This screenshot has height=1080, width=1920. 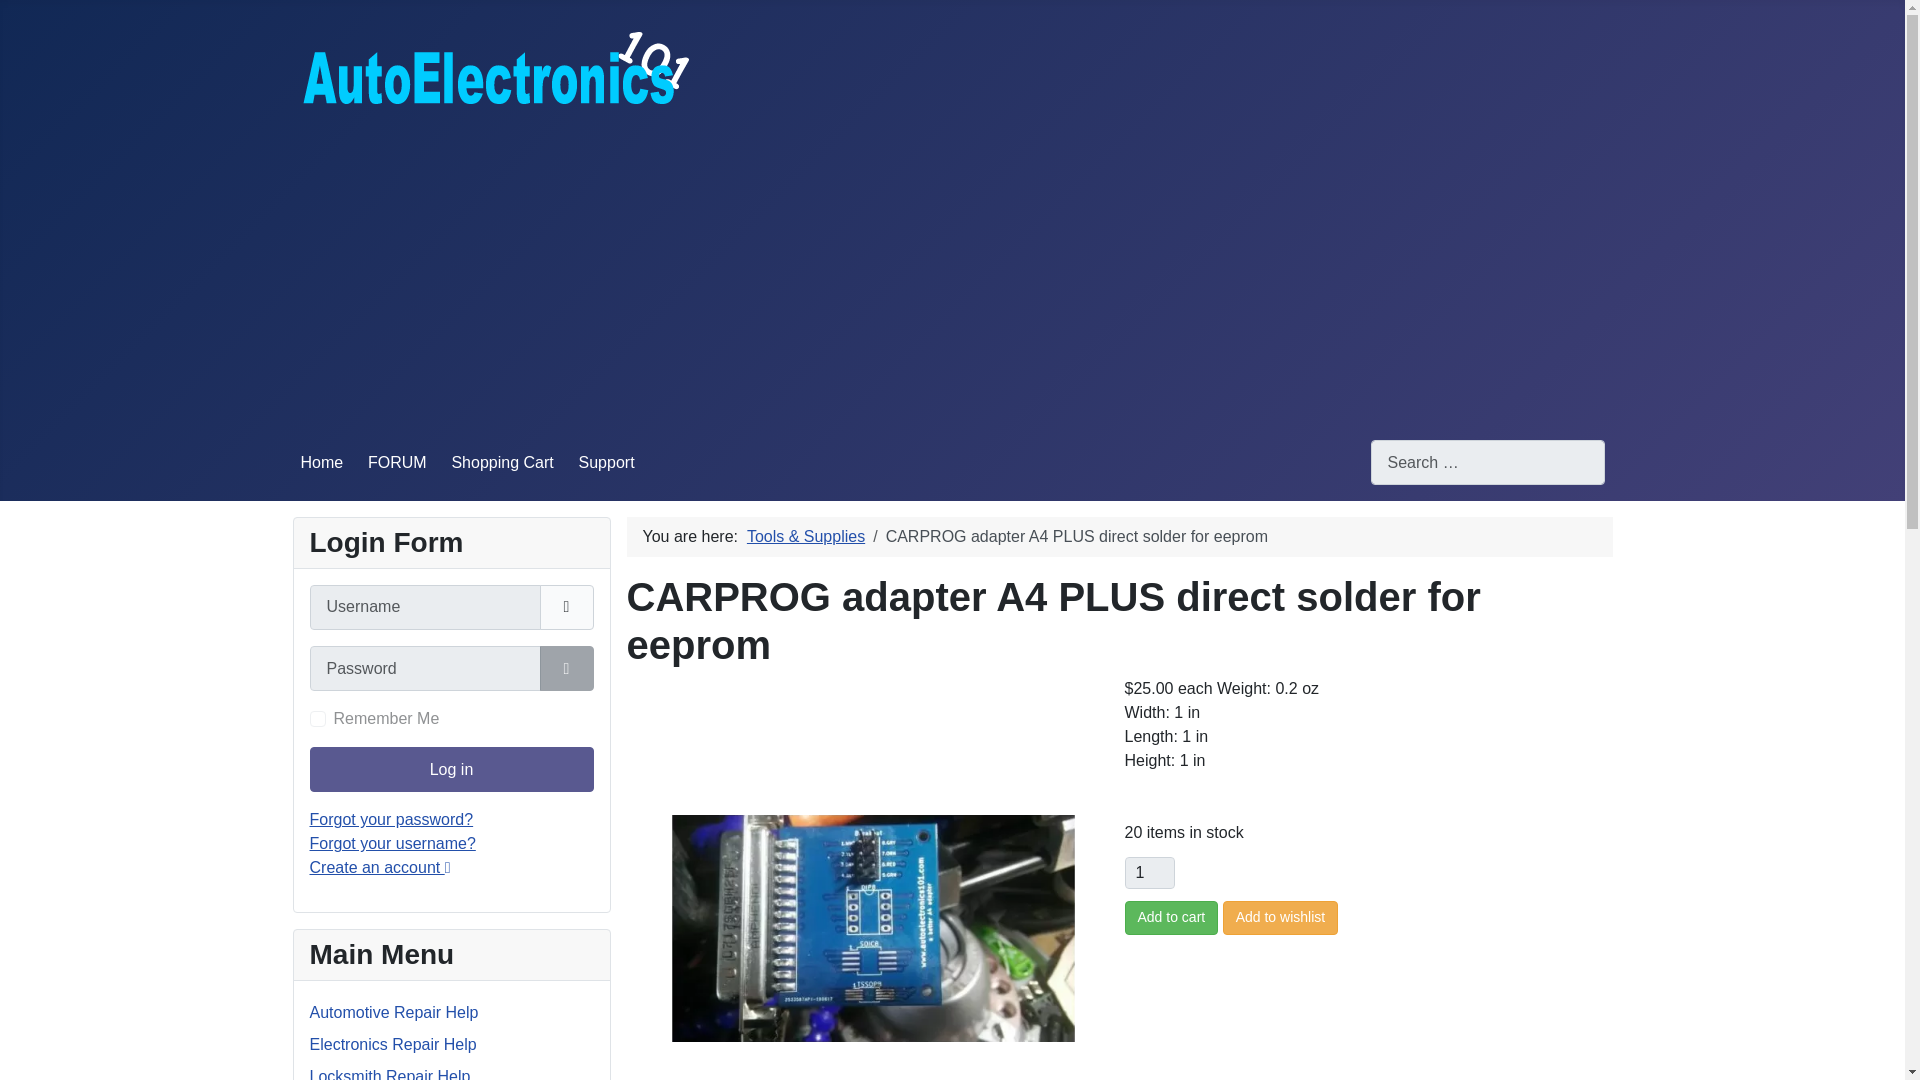 What do you see at coordinates (607, 462) in the screenshot?
I see `Support` at bounding box center [607, 462].